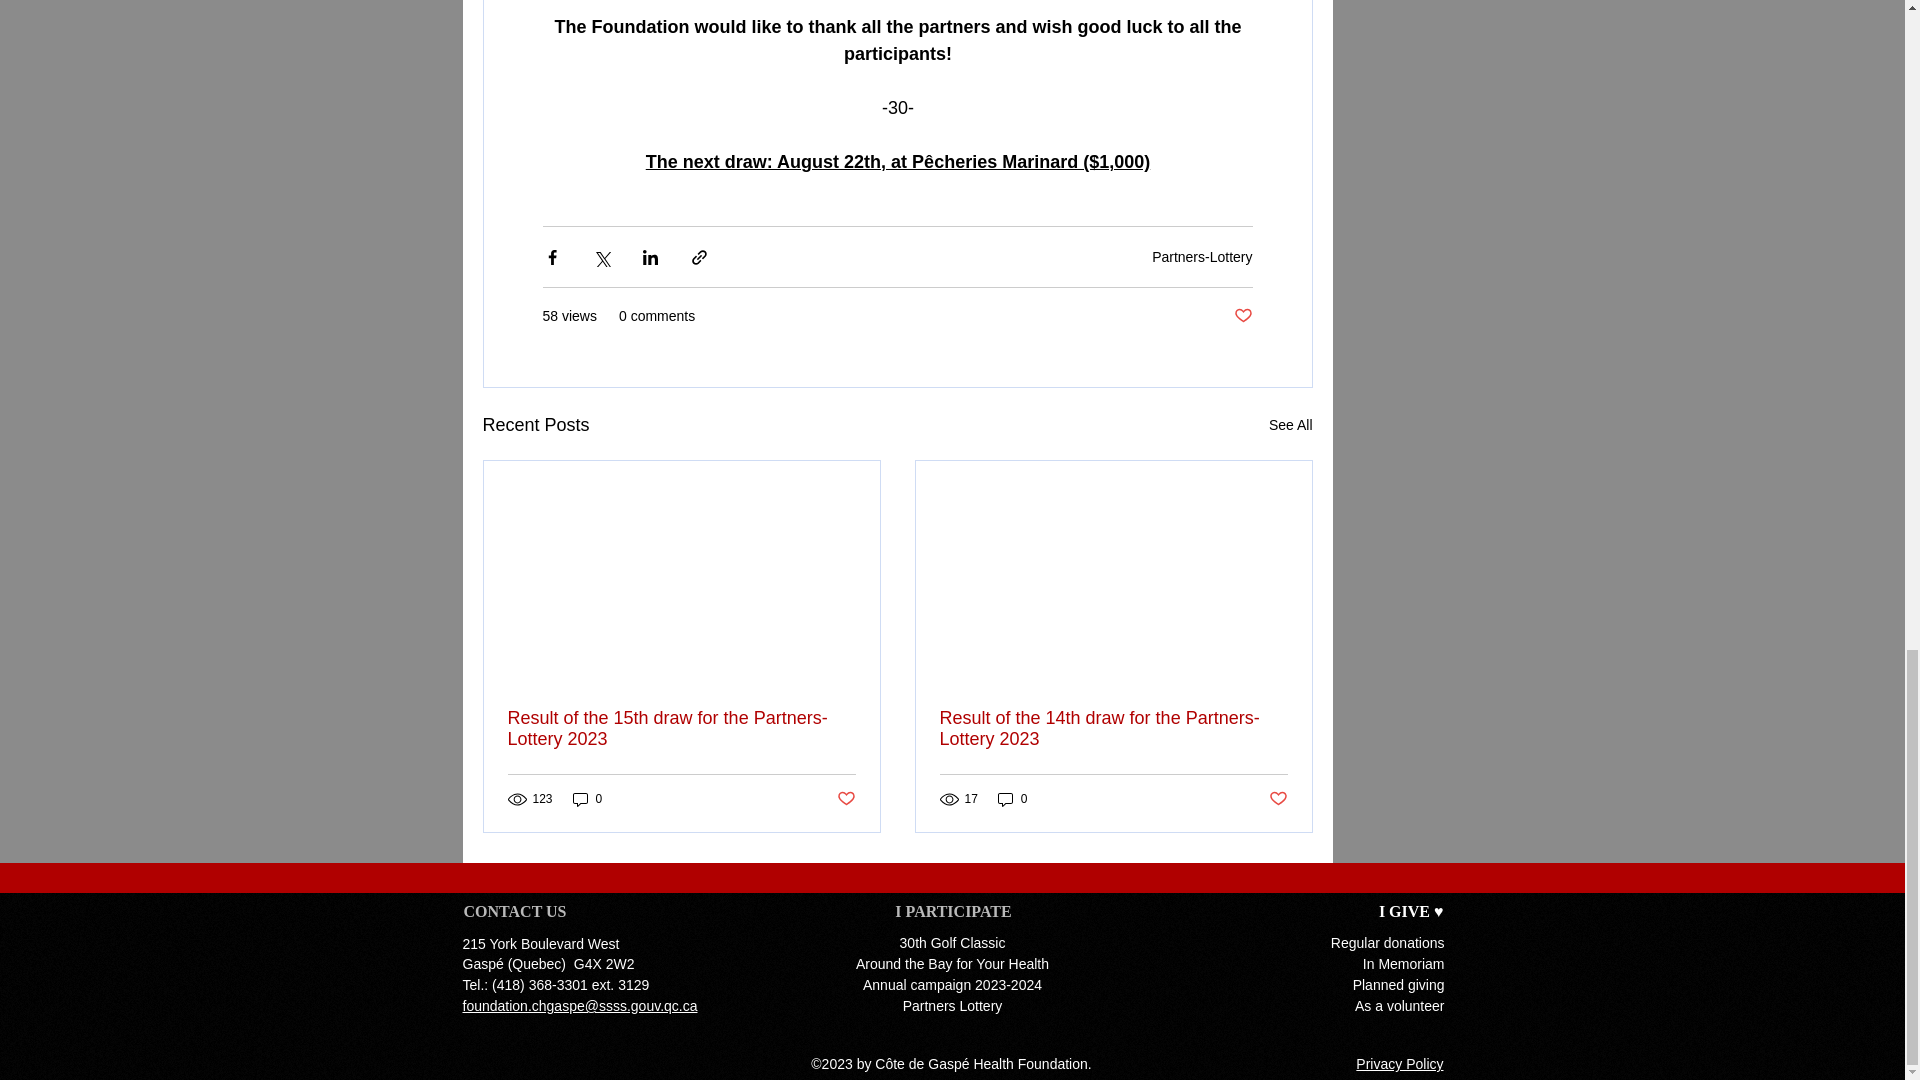 The image size is (1920, 1080). Describe the element at coordinates (1012, 798) in the screenshot. I see `0` at that location.